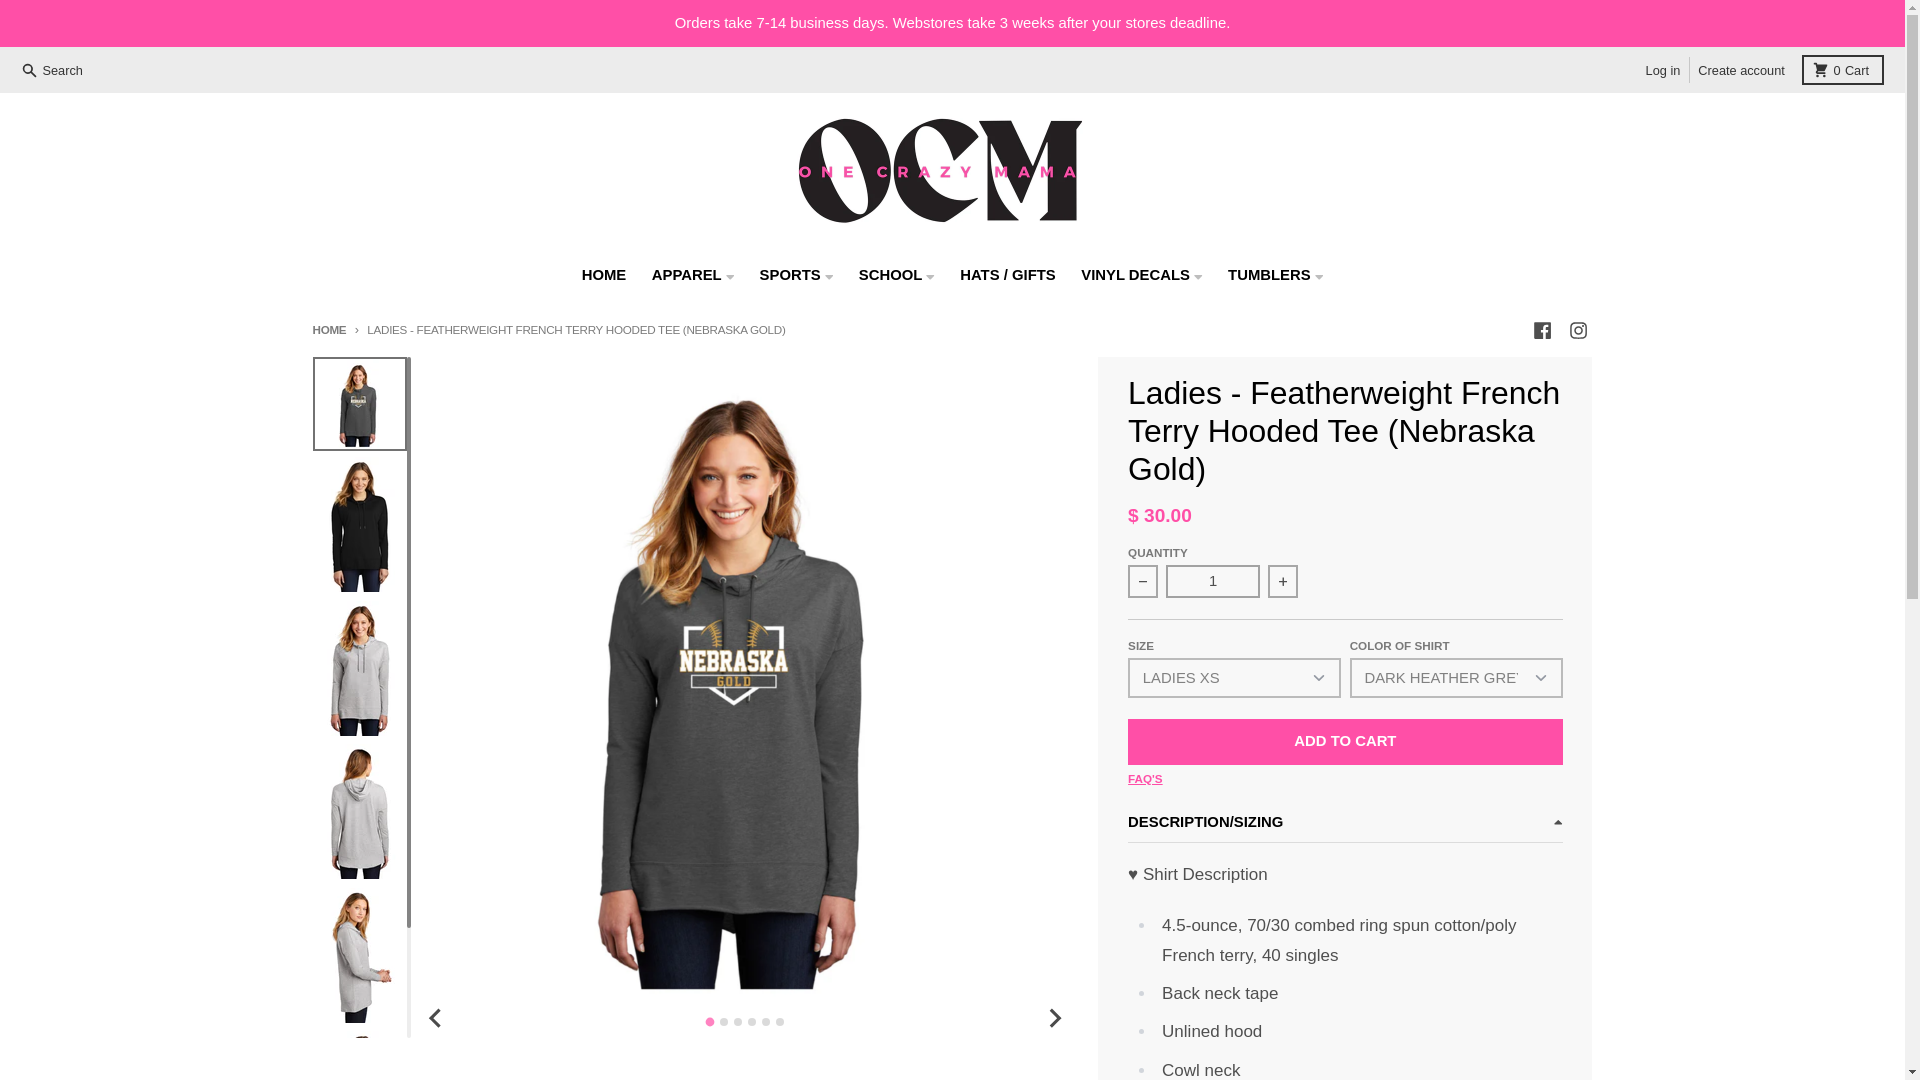 Image resolution: width=1920 pixels, height=1080 pixels. I want to click on Log in, so click(1663, 70).